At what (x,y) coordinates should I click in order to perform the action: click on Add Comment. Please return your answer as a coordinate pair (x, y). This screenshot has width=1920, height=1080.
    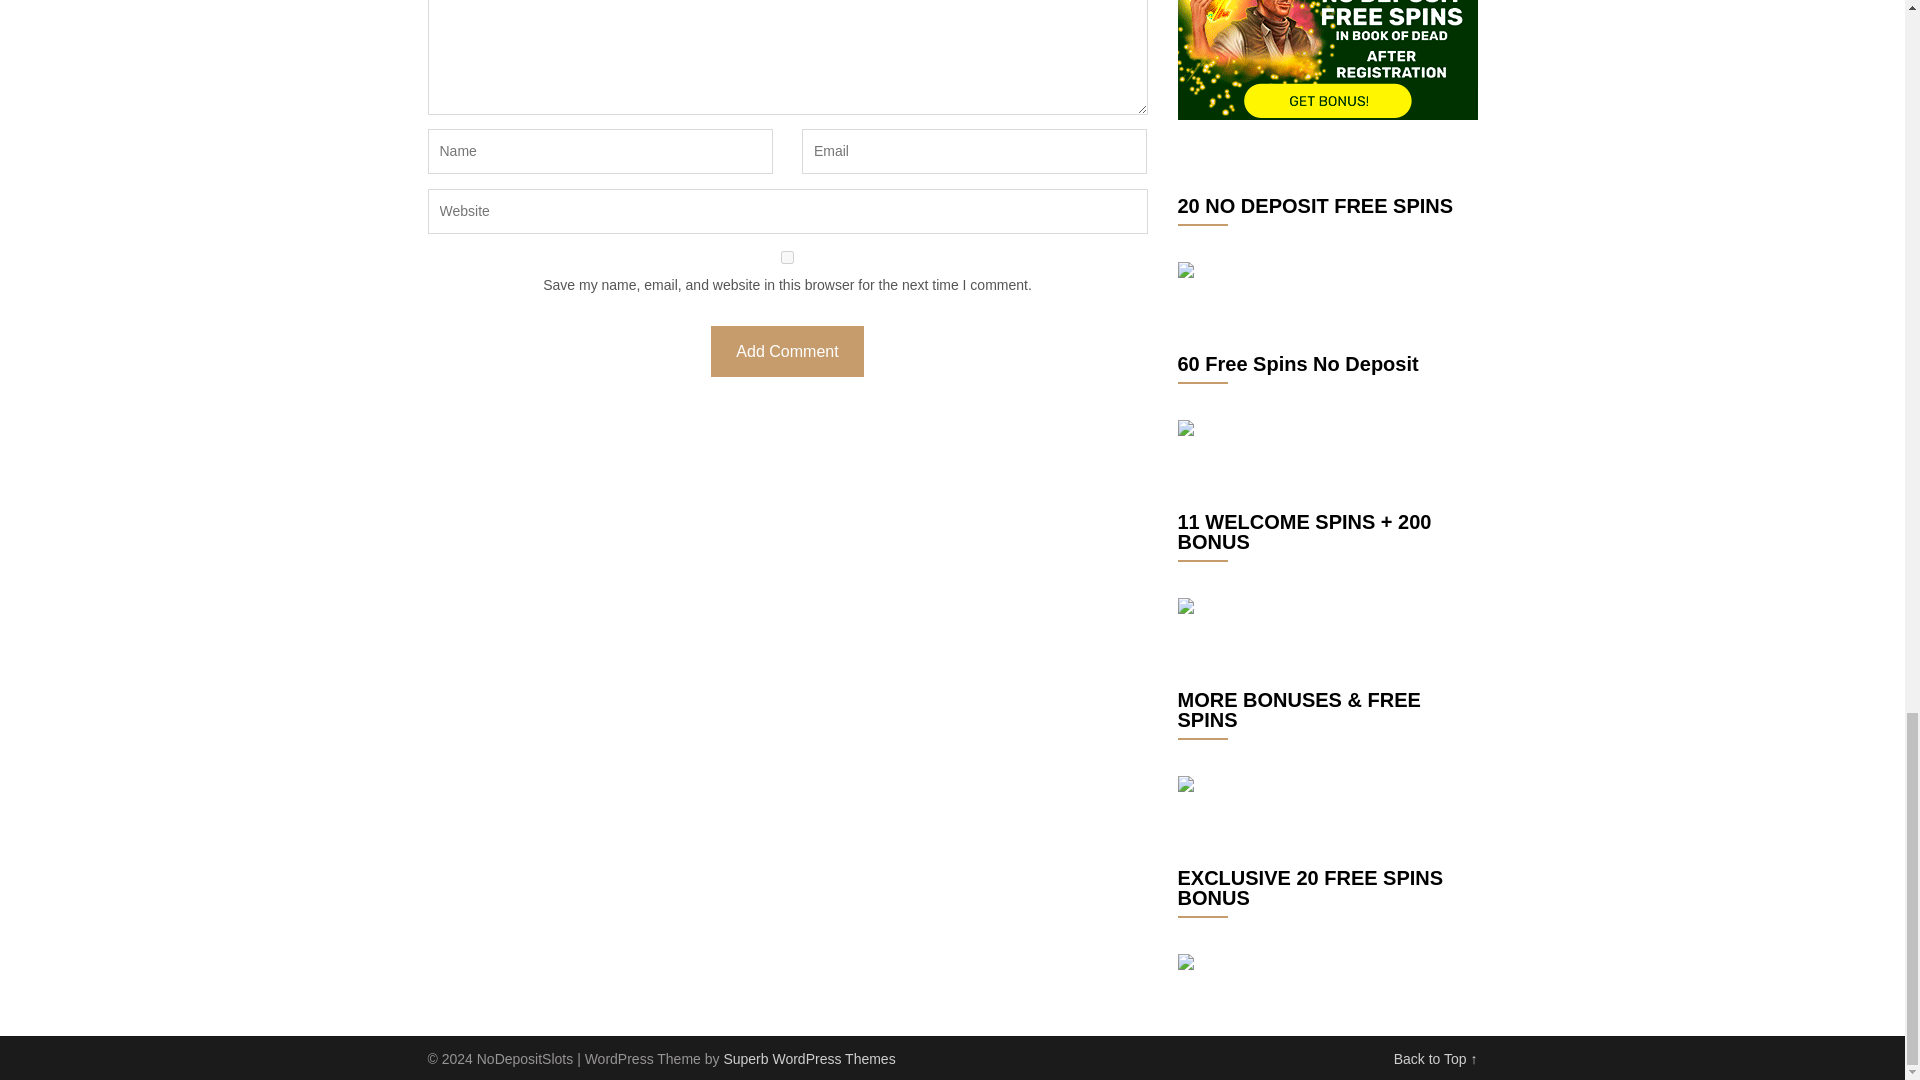
    Looking at the image, I should click on (786, 351).